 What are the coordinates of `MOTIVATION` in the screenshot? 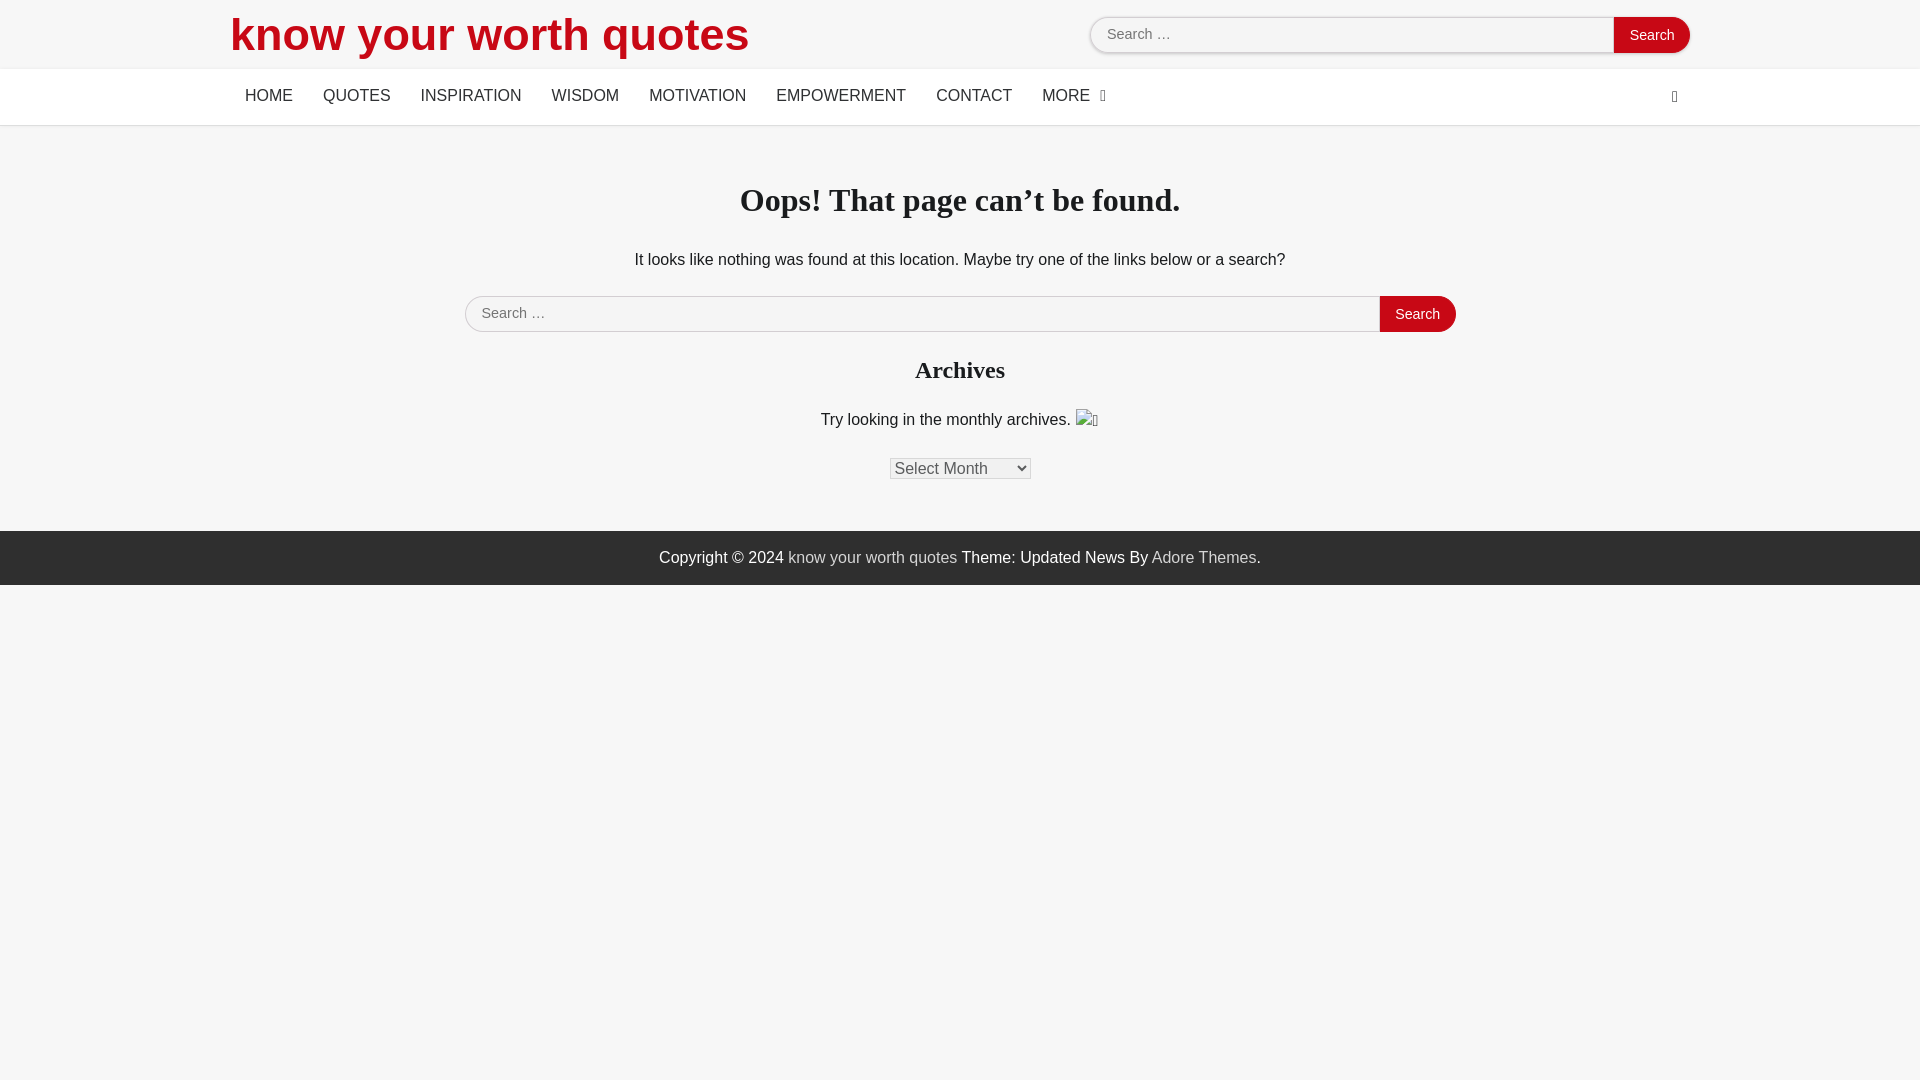 It's located at (696, 97).